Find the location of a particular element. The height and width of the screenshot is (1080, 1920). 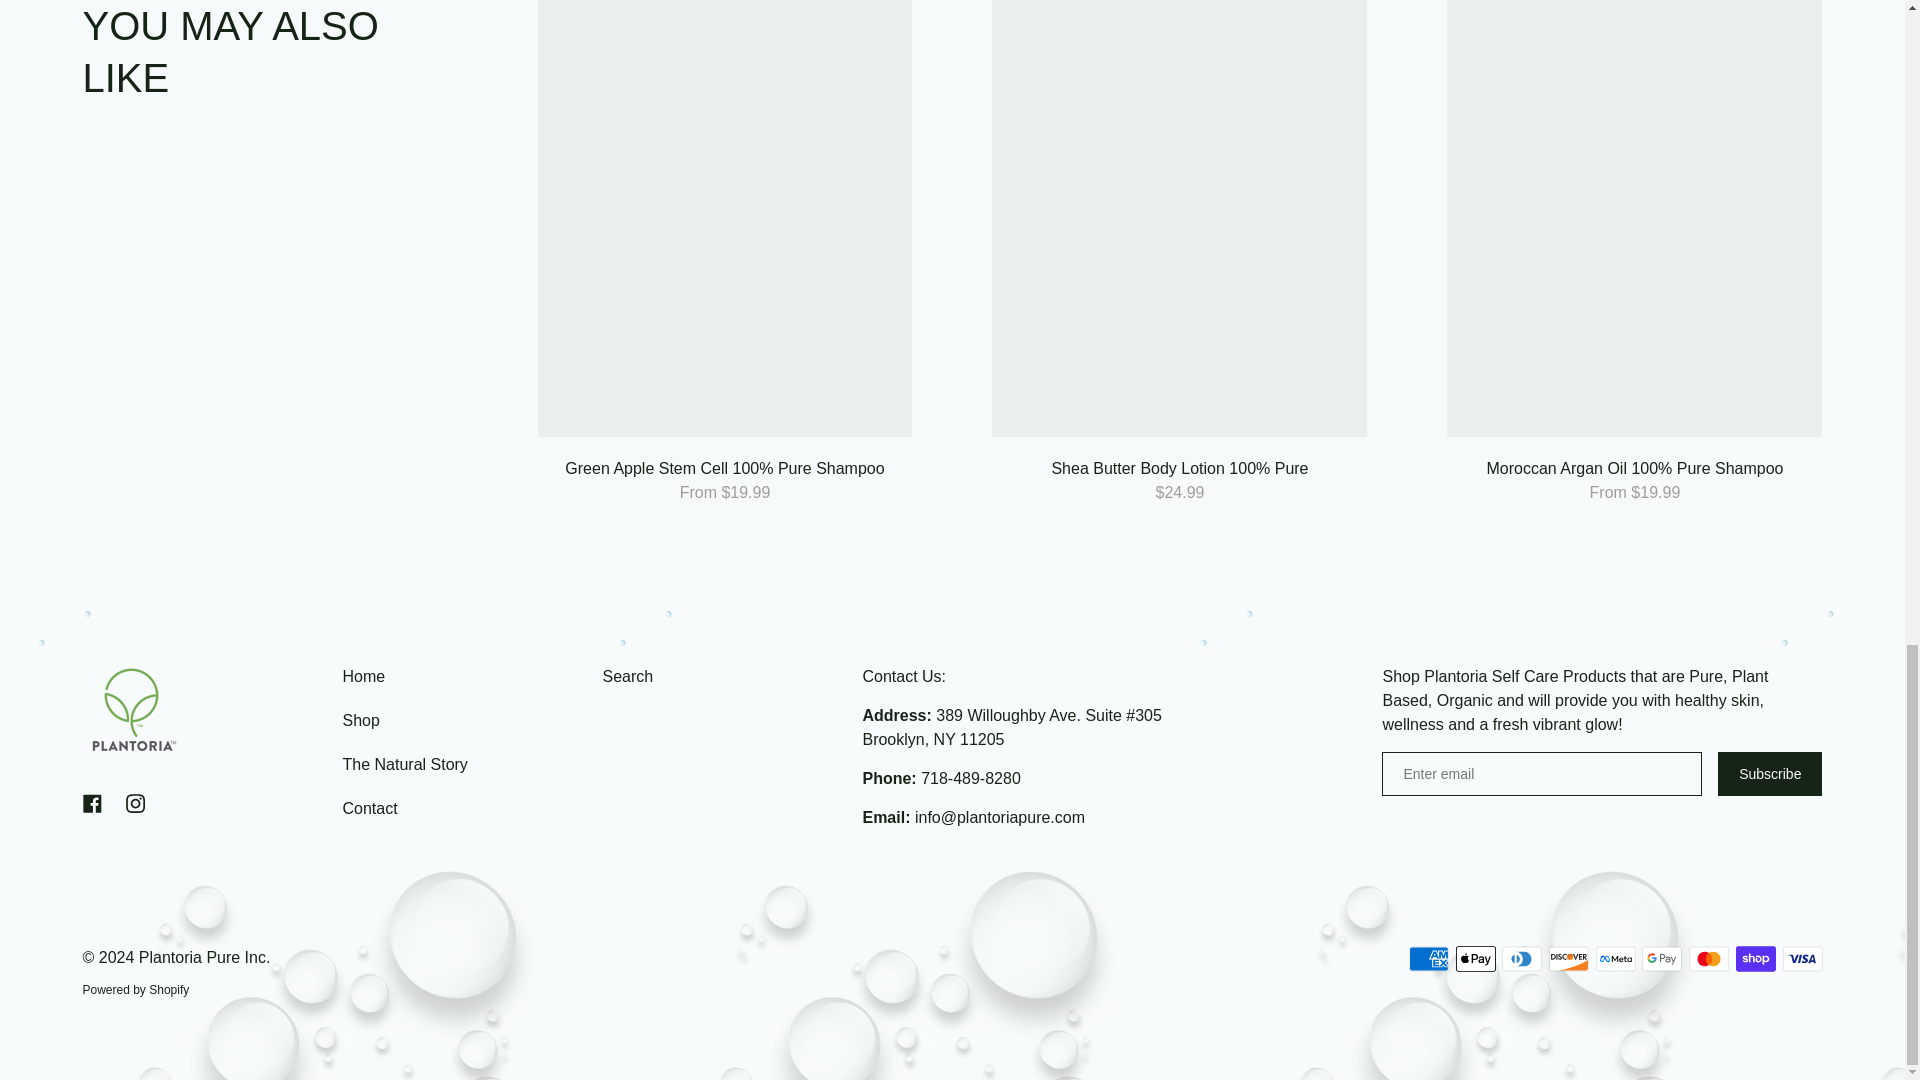

American Express is located at coordinates (1429, 959).